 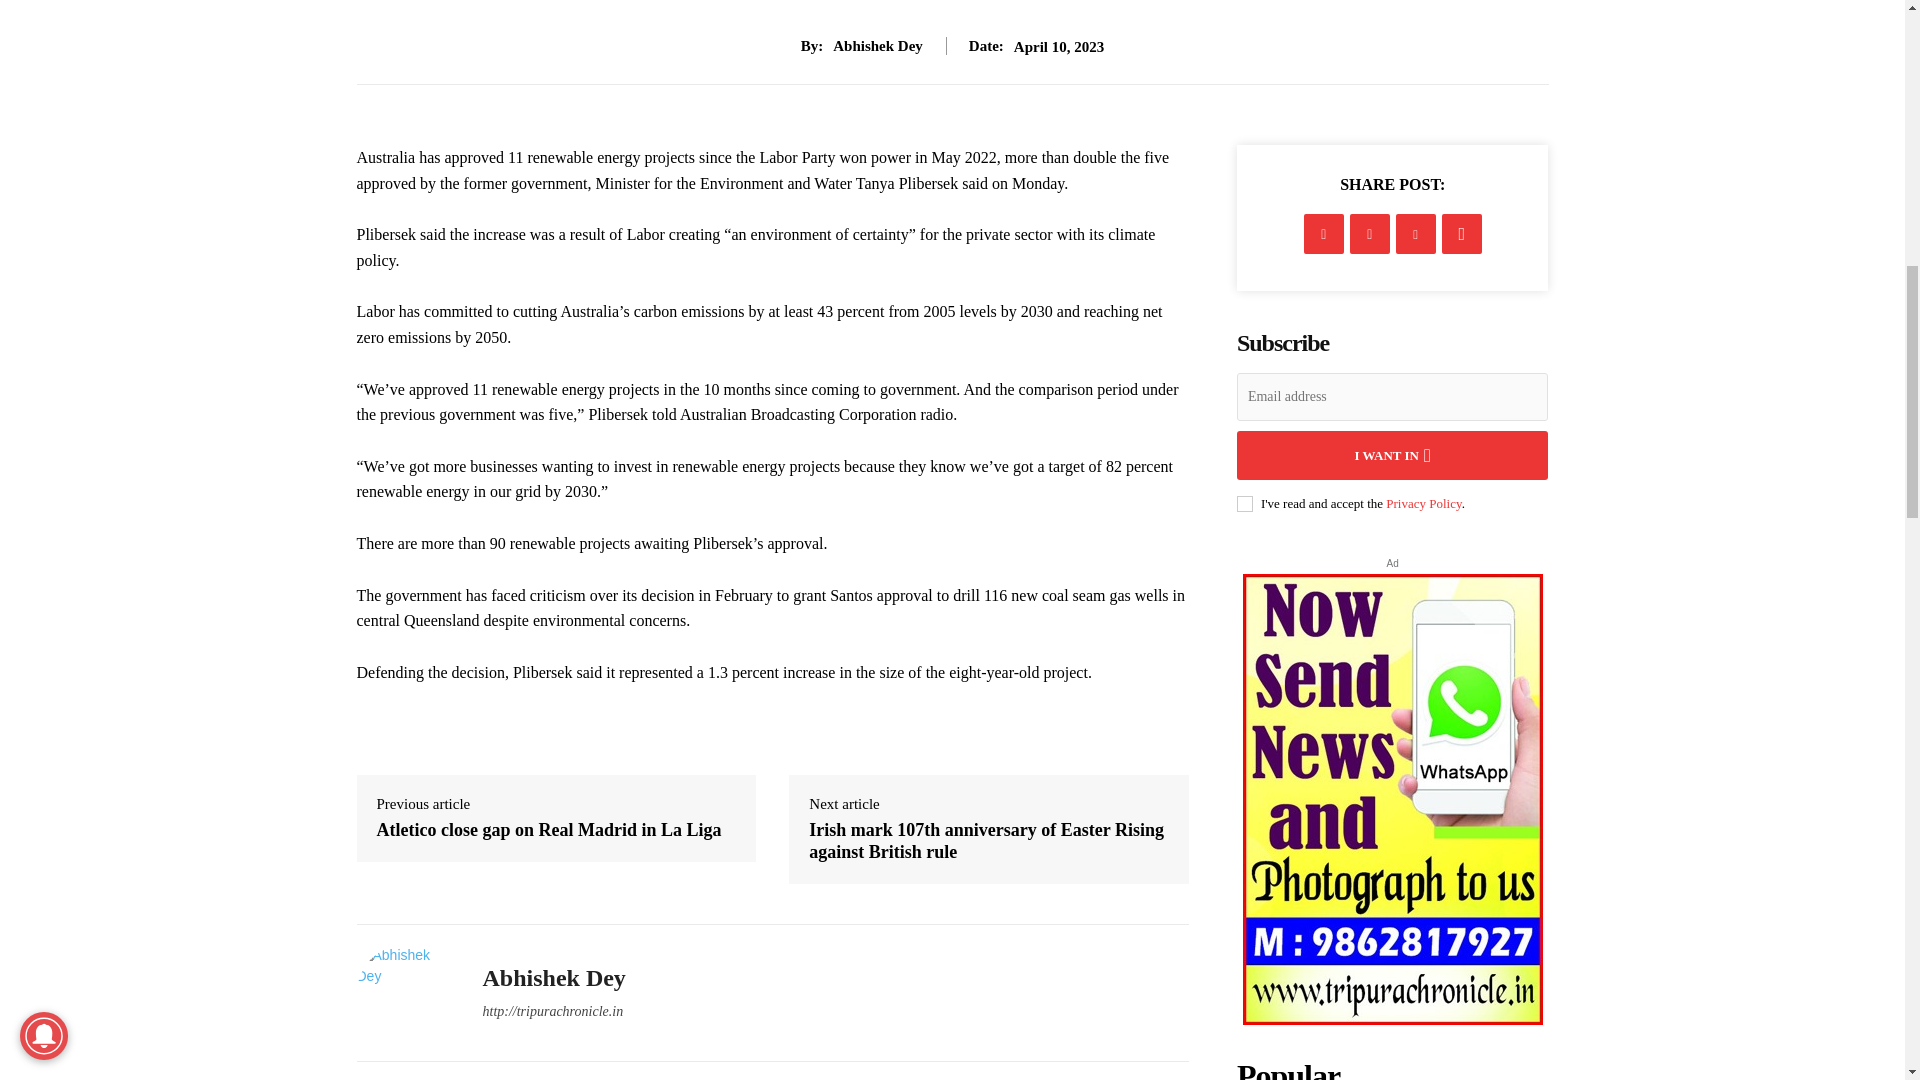 I want to click on Twitter, so click(x=1370, y=233).